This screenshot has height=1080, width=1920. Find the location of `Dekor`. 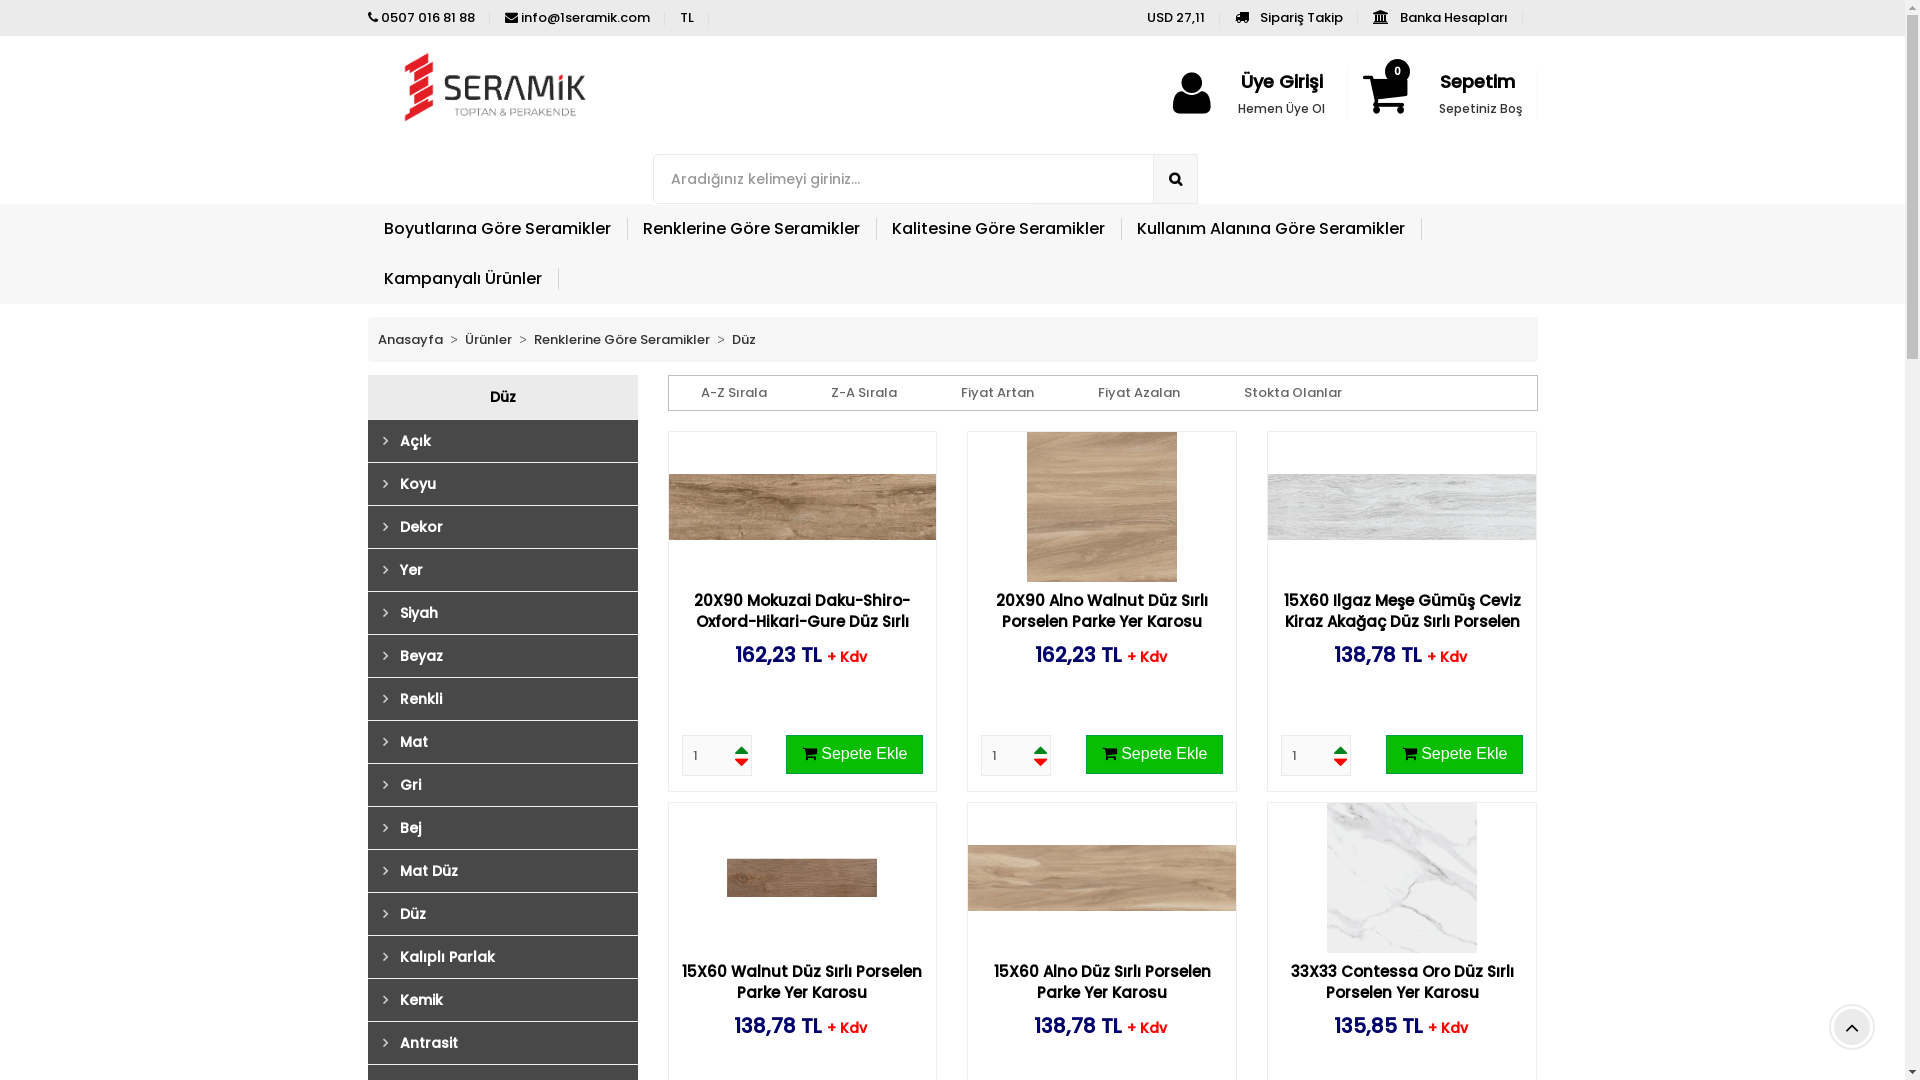

Dekor is located at coordinates (516, 527).